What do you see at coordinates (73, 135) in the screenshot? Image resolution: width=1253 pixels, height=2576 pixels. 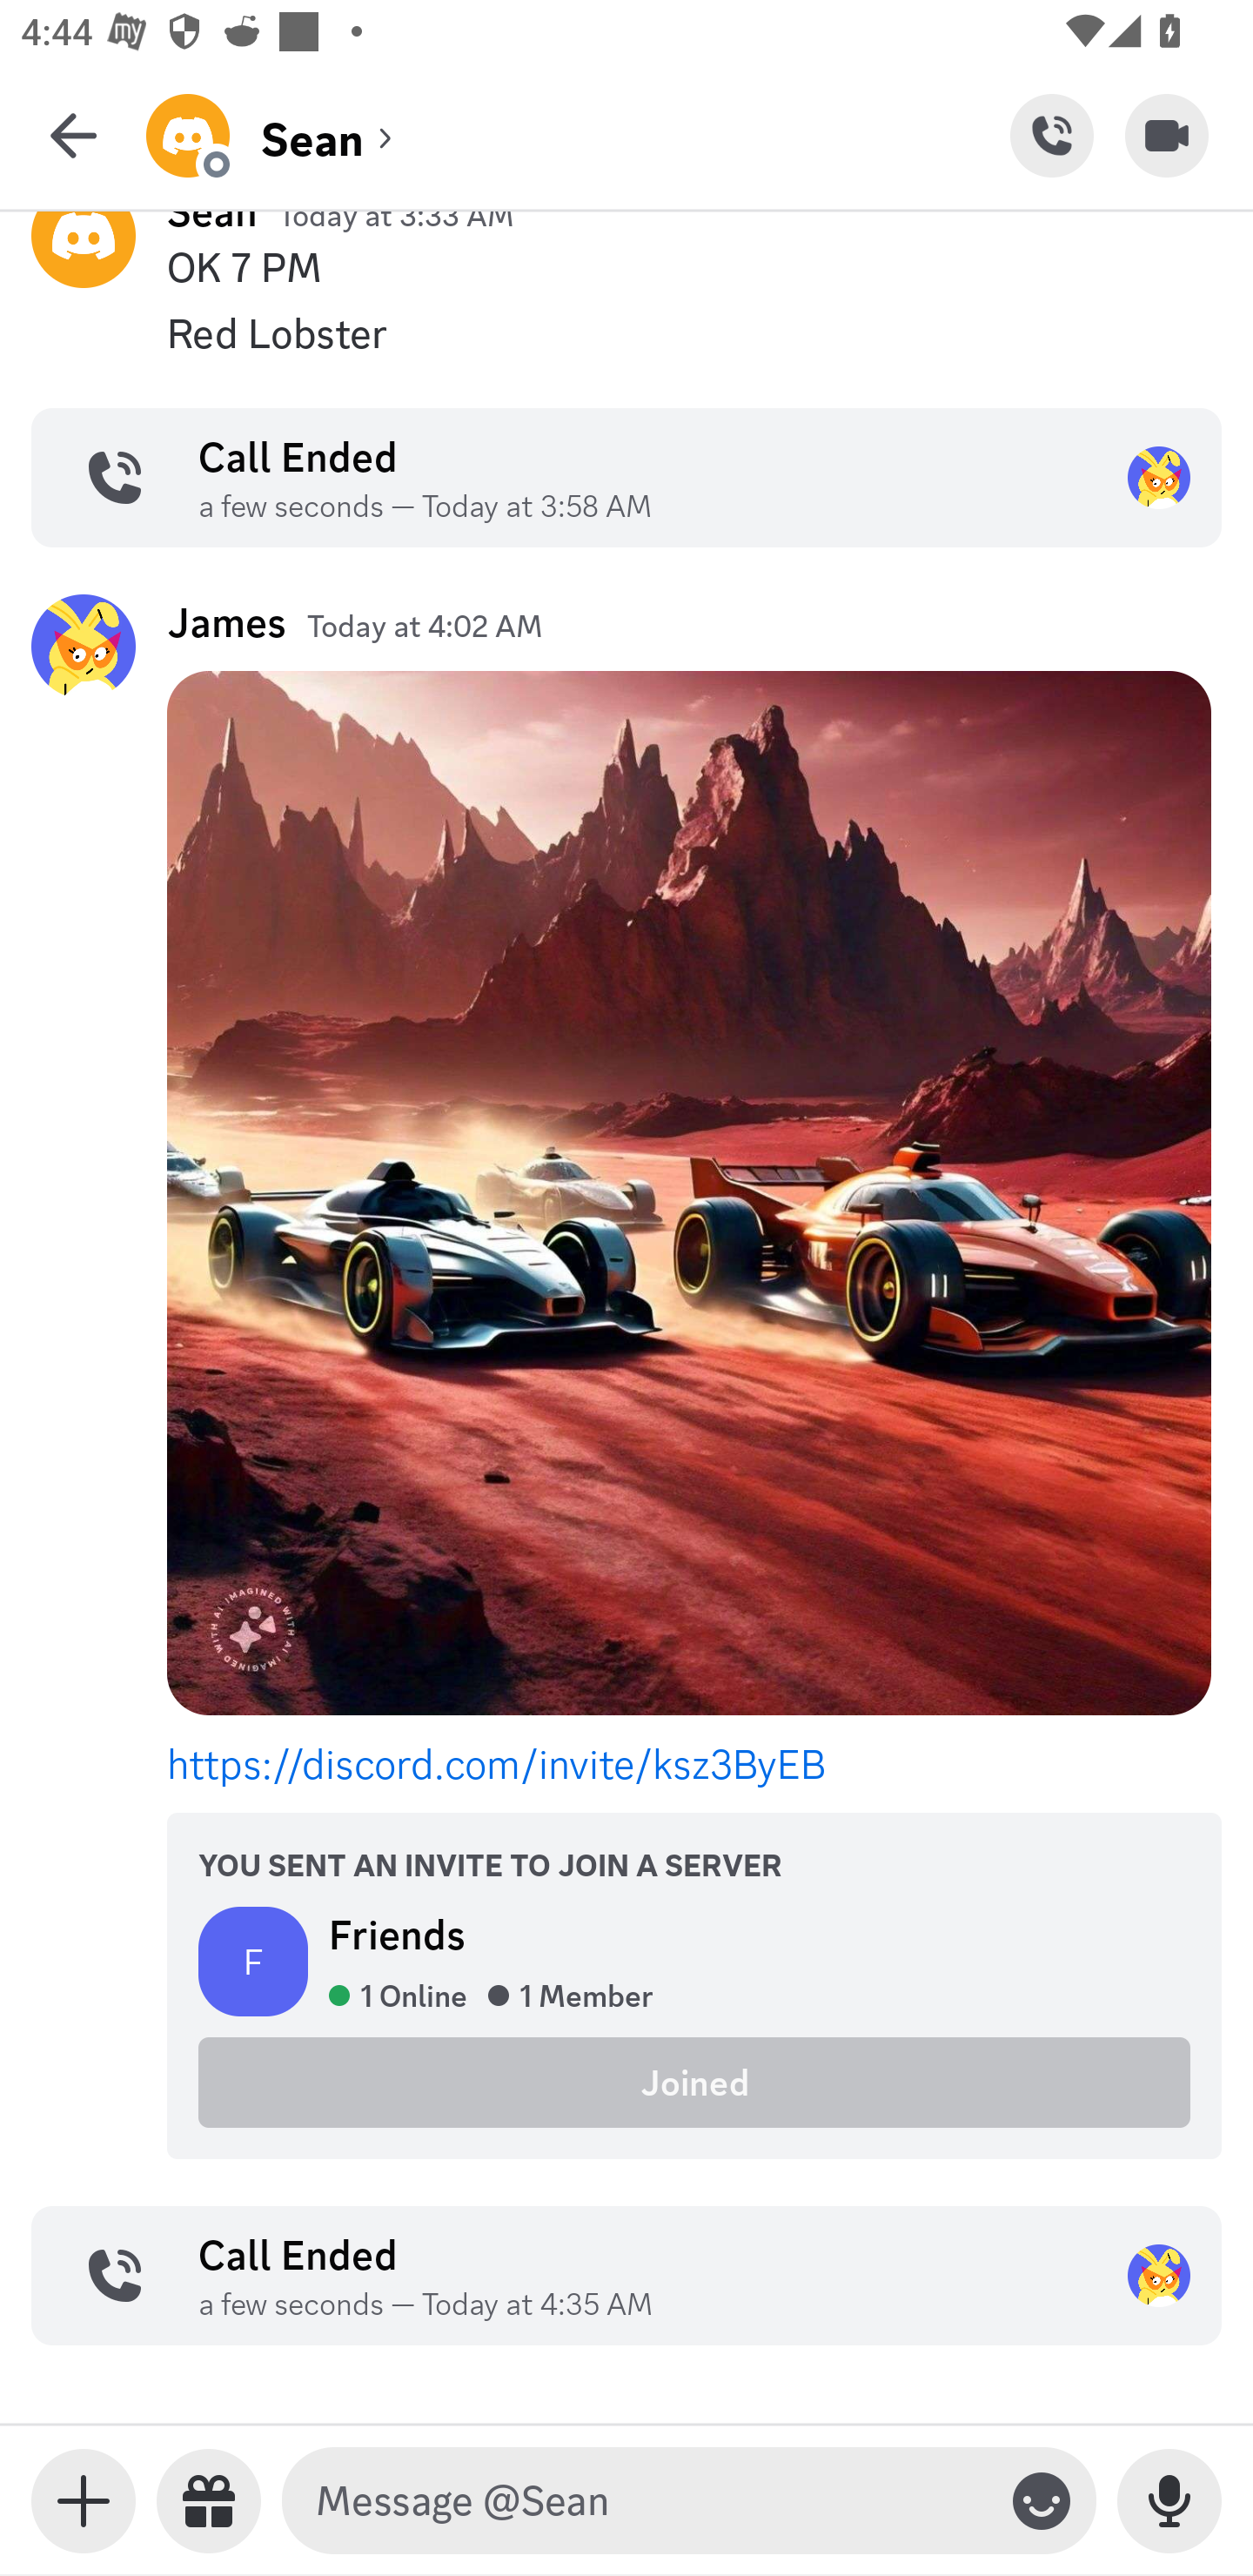 I see `Back` at bounding box center [73, 135].